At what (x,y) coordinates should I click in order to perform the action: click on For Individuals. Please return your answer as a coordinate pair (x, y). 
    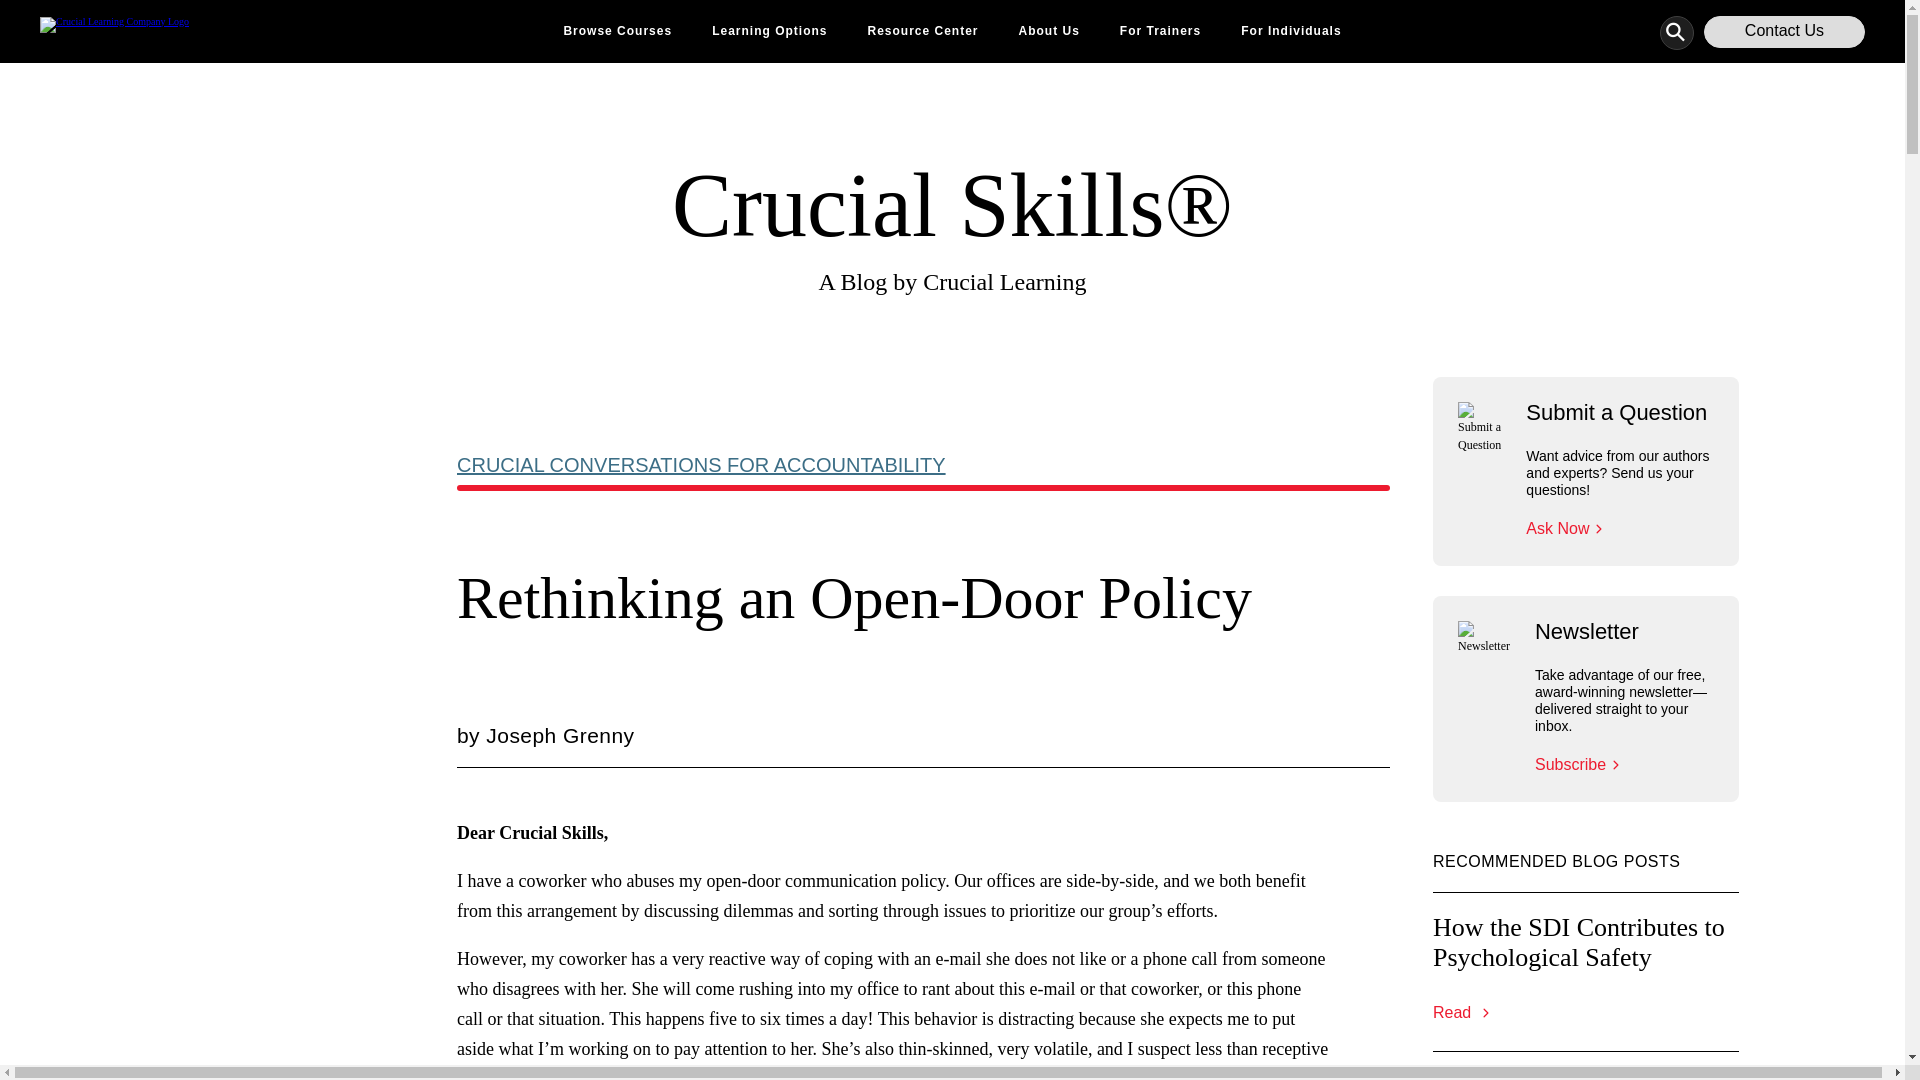
    Looking at the image, I should click on (1290, 32).